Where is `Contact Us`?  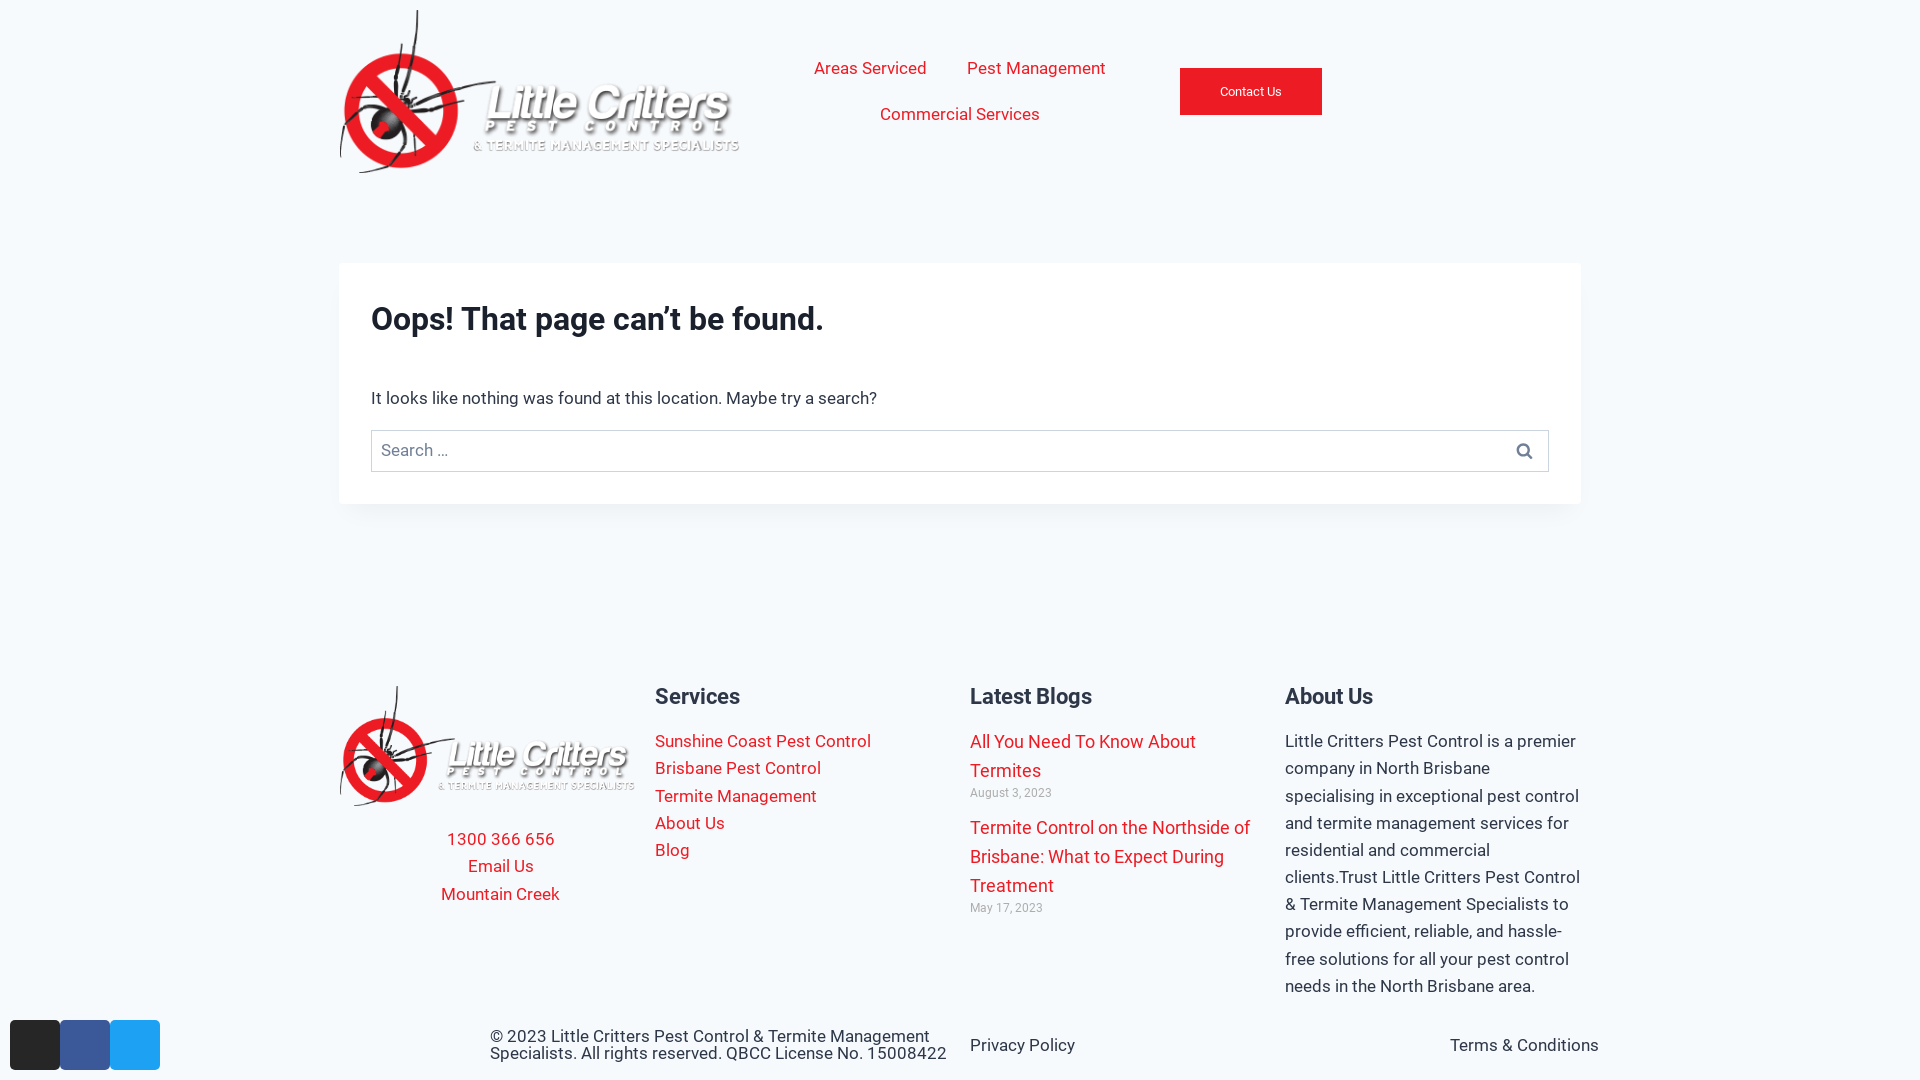
Contact Us is located at coordinates (1251, 92).